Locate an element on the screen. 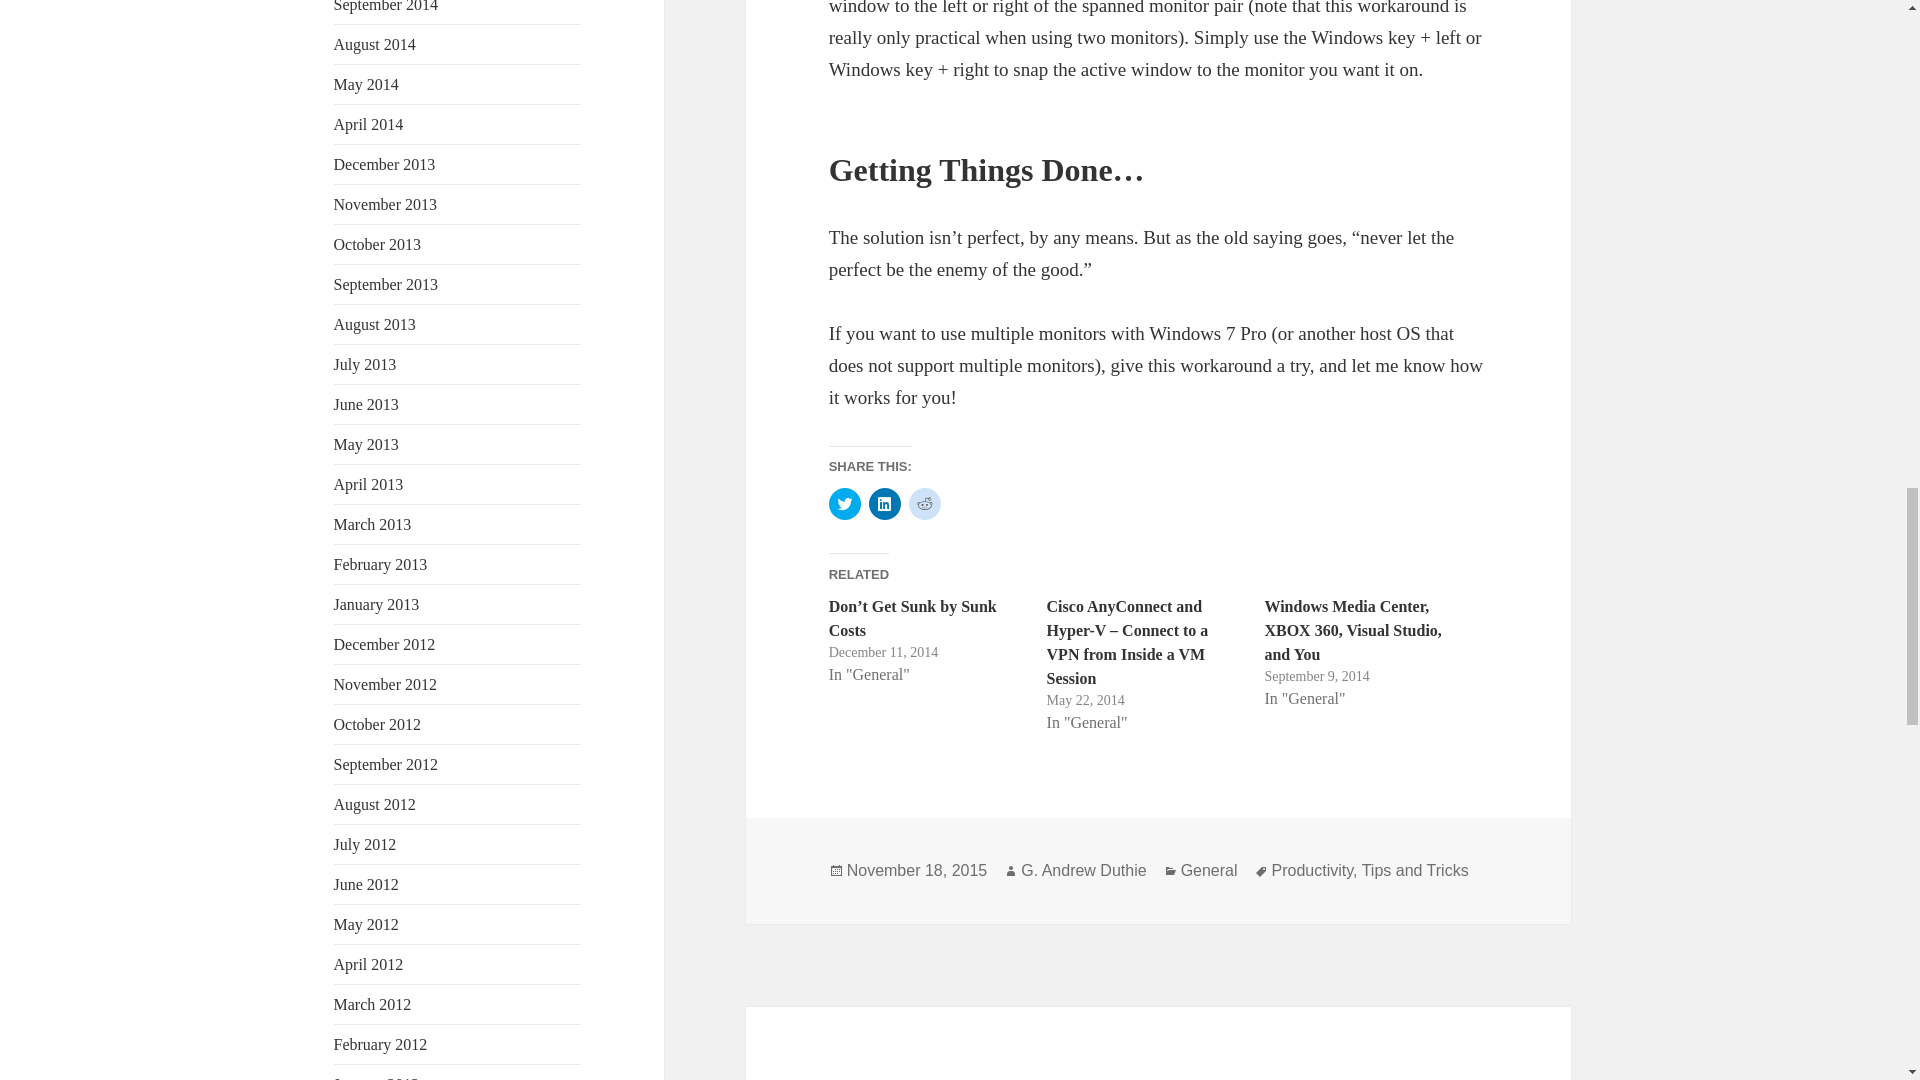  August 2014 is located at coordinates (375, 44).